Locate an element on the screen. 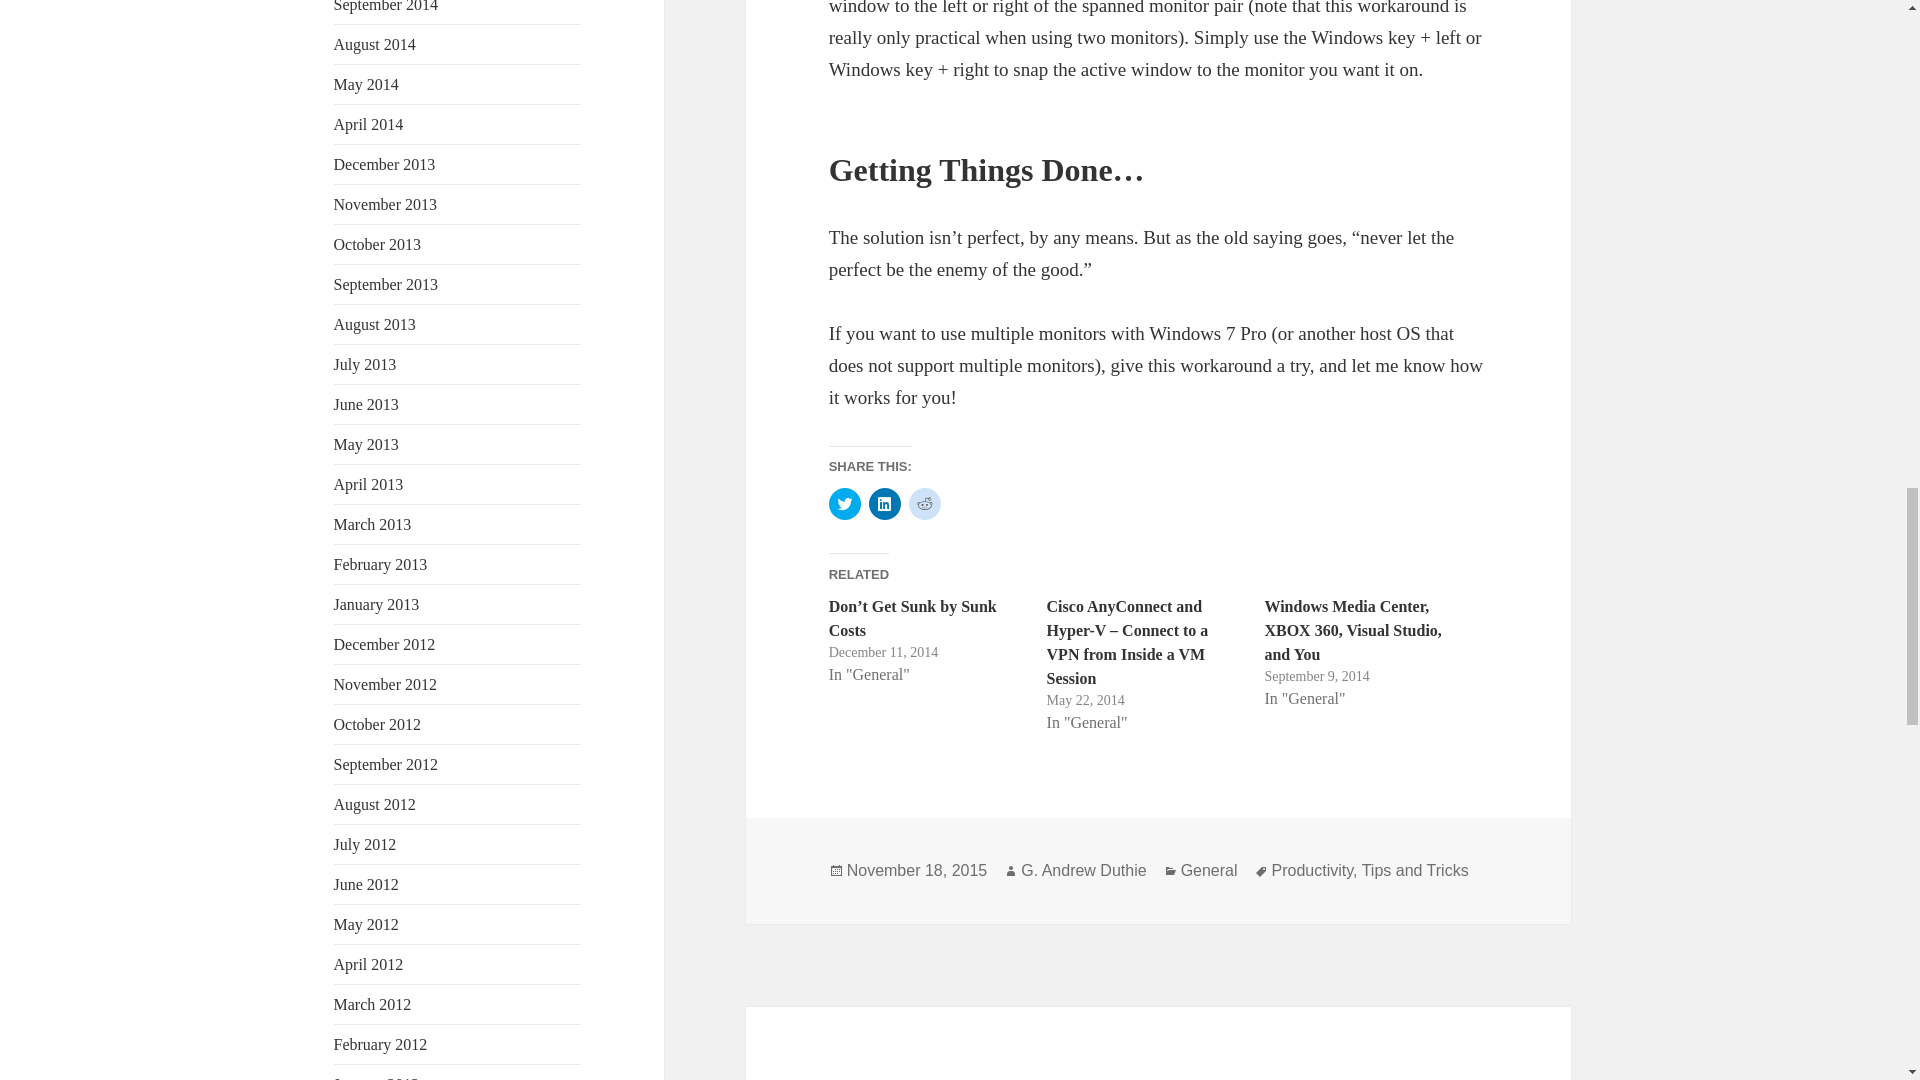  August 2014 is located at coordinates (375, 44).